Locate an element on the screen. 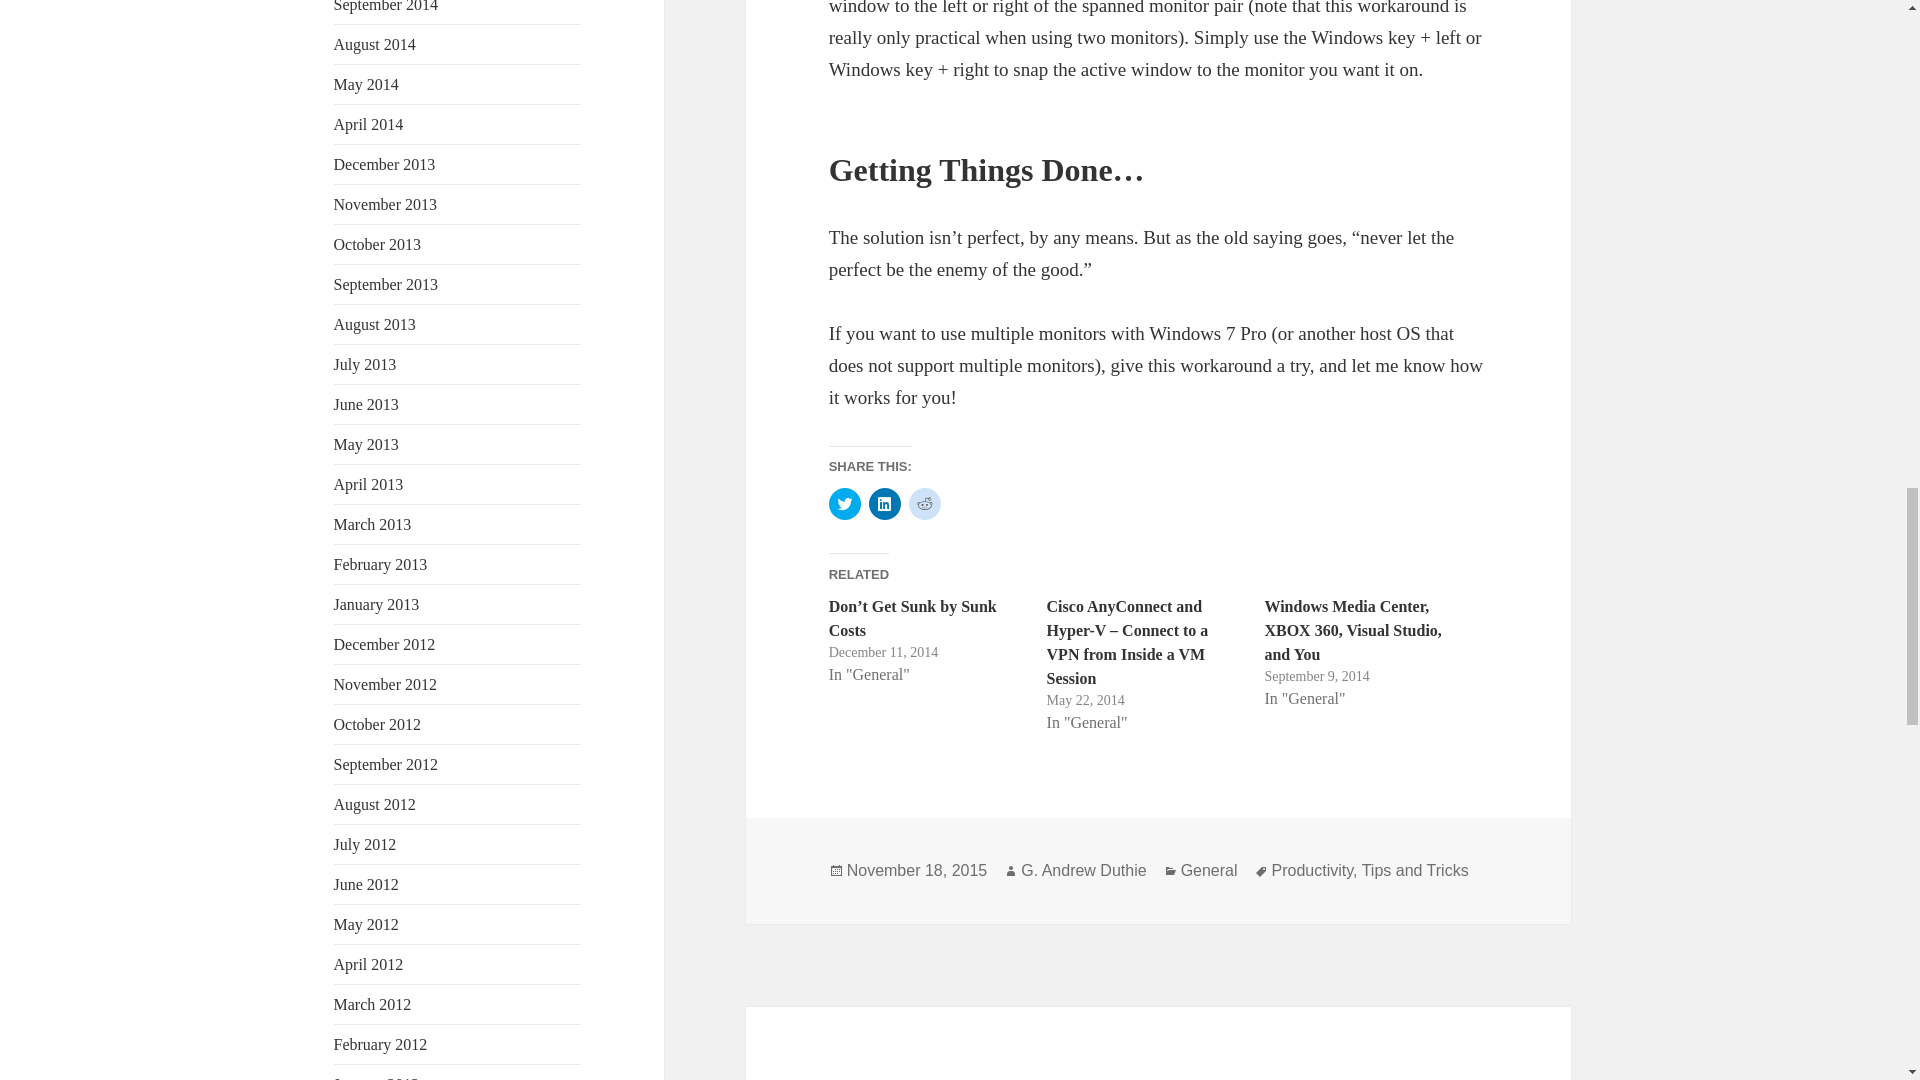  August 2014 is located at coordinates (375, 44).